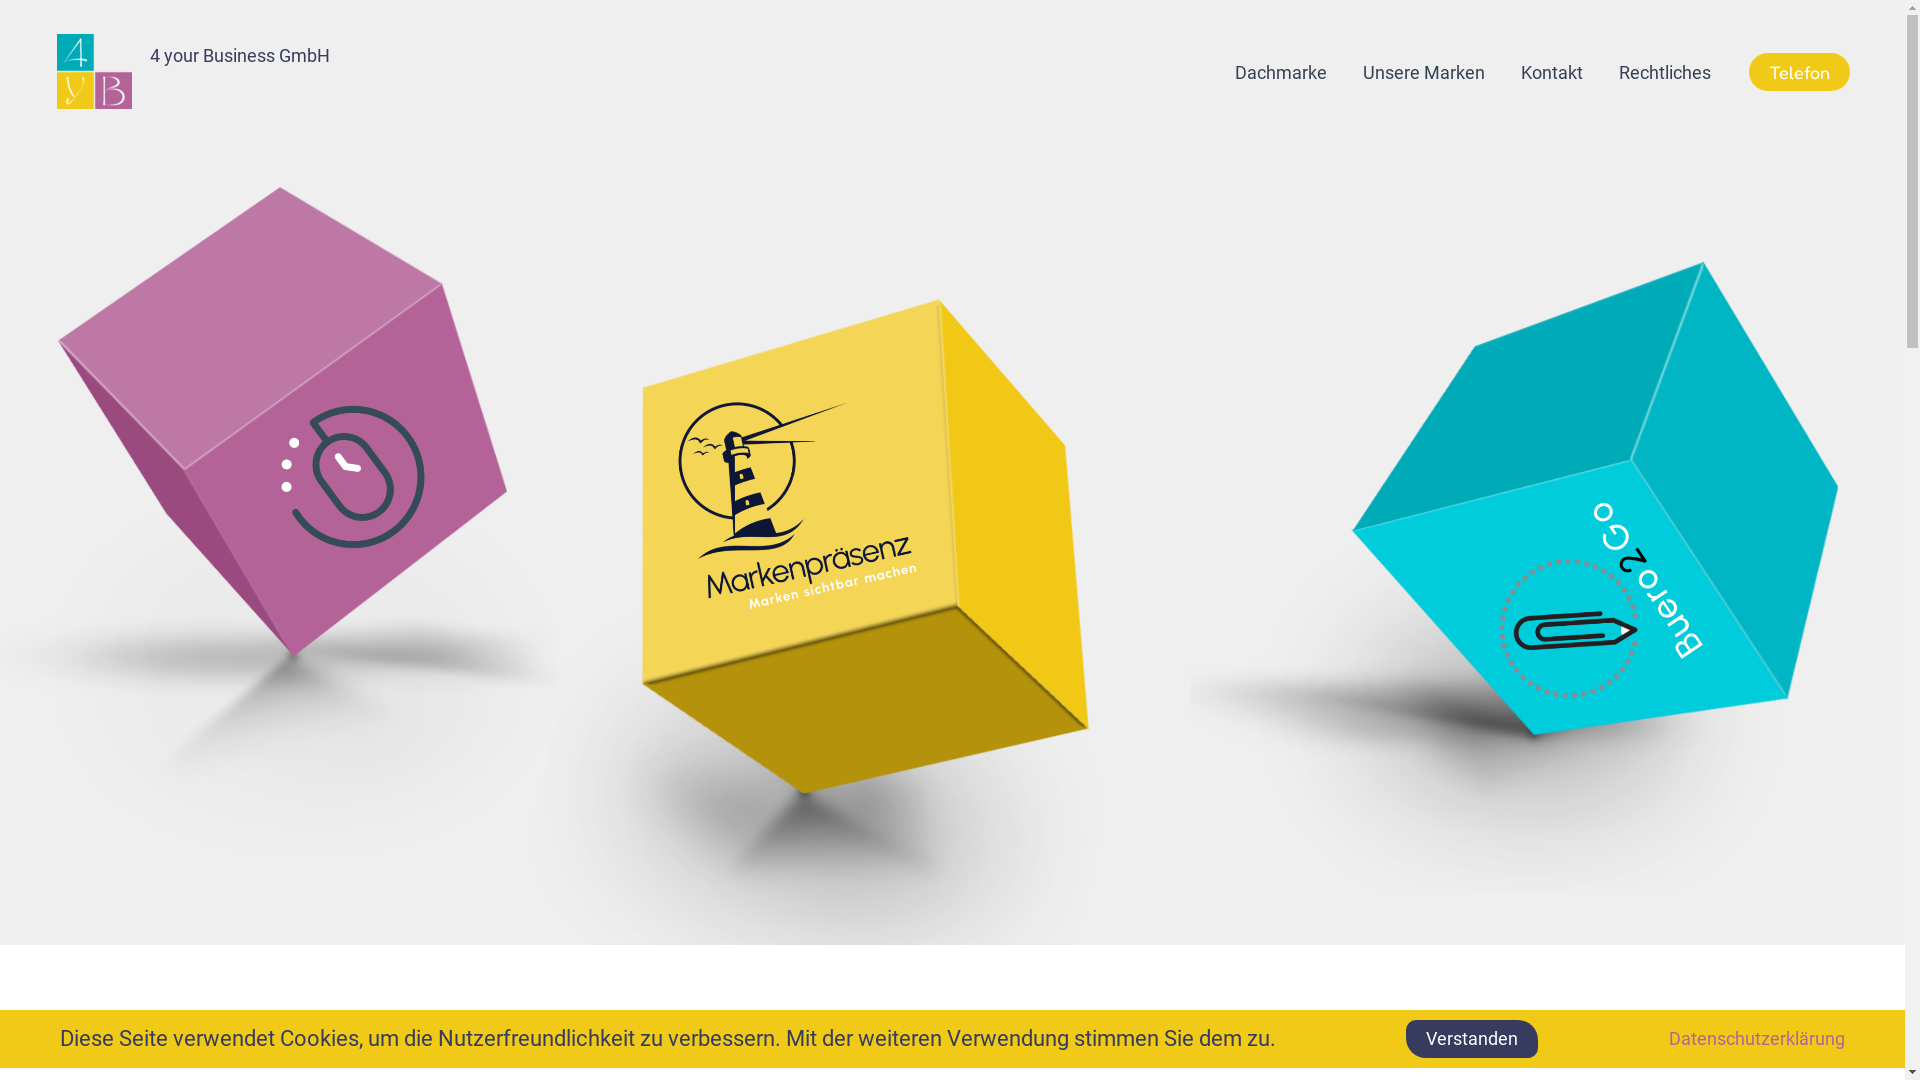 The image size is (1920, 1080). What do you see at coordinates (1424, 73) in the screenshot?
I see `Unsere Marken` at bounding box center [1424, 73].